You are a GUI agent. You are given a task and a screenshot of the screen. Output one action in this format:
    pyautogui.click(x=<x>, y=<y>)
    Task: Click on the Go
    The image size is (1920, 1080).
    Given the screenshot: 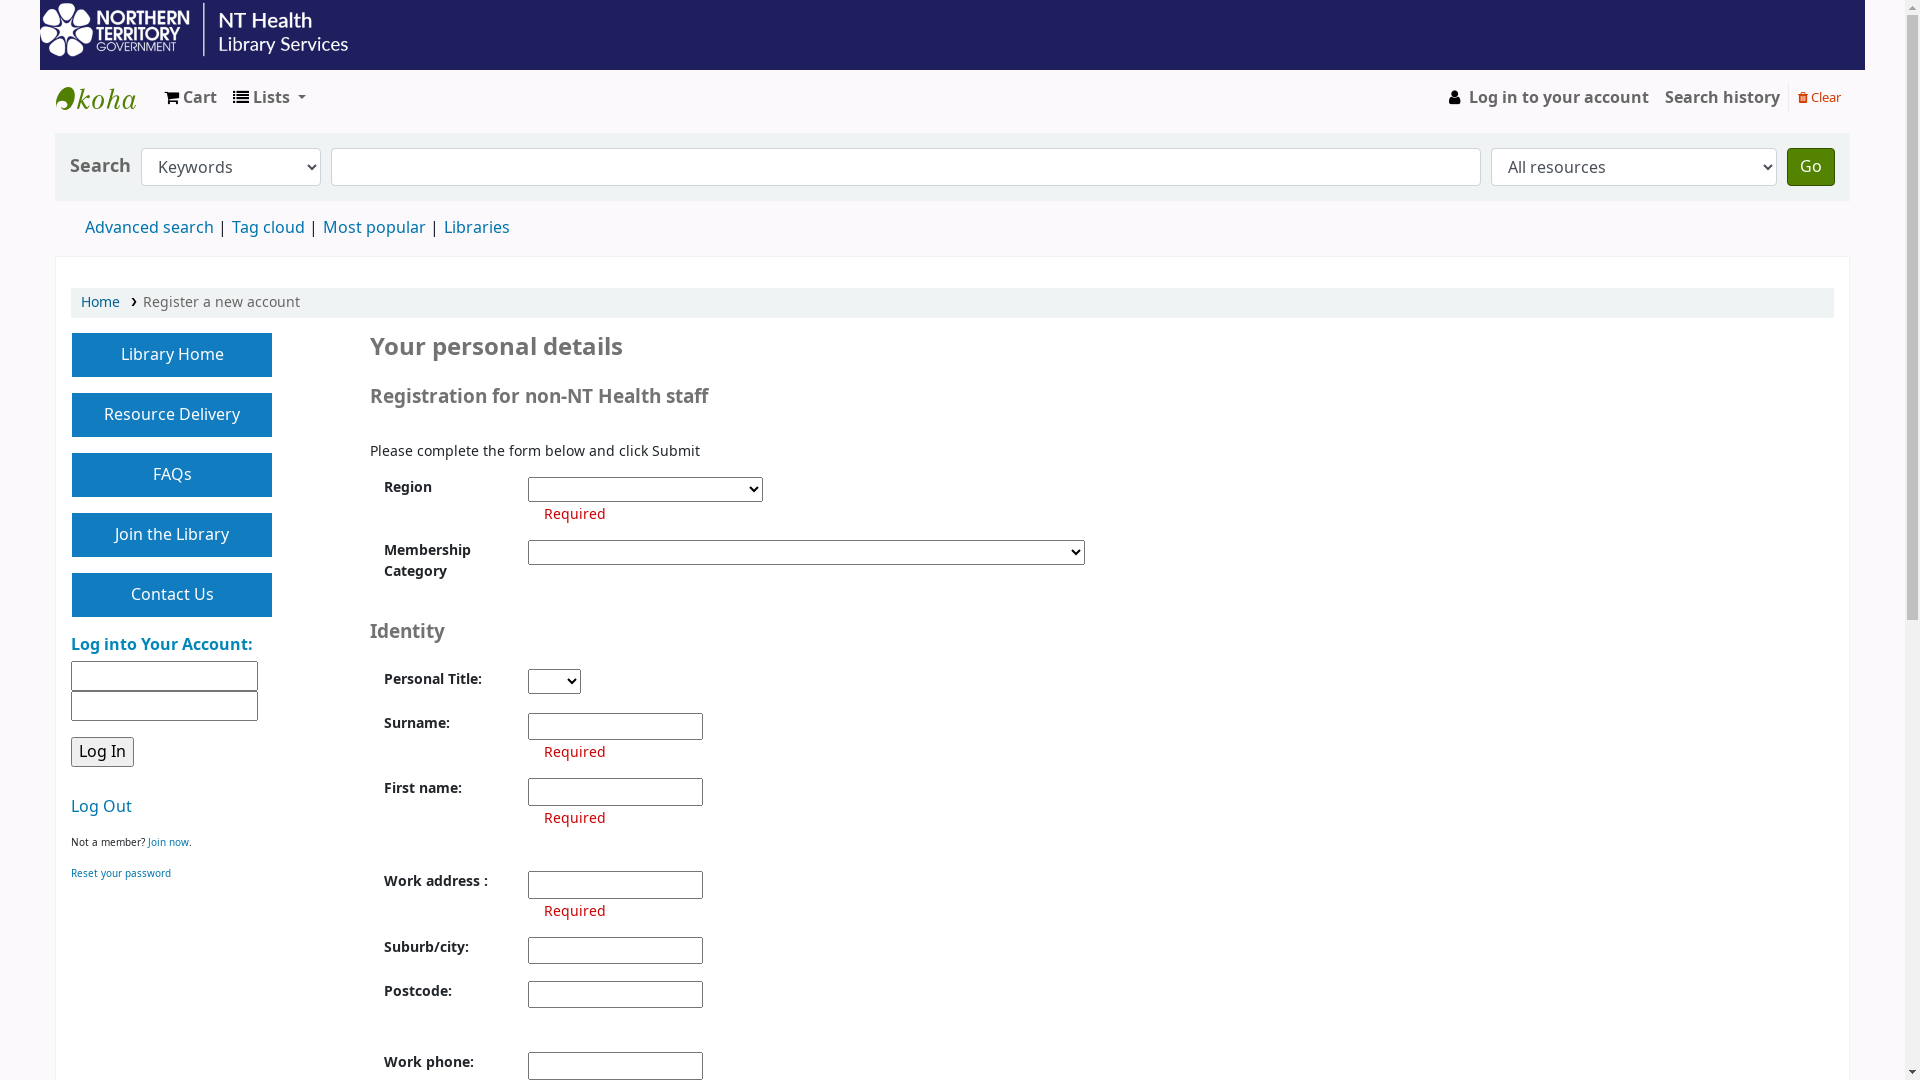 What is the action you would take?
    pyautogui.click(x=1811, y=167)
    